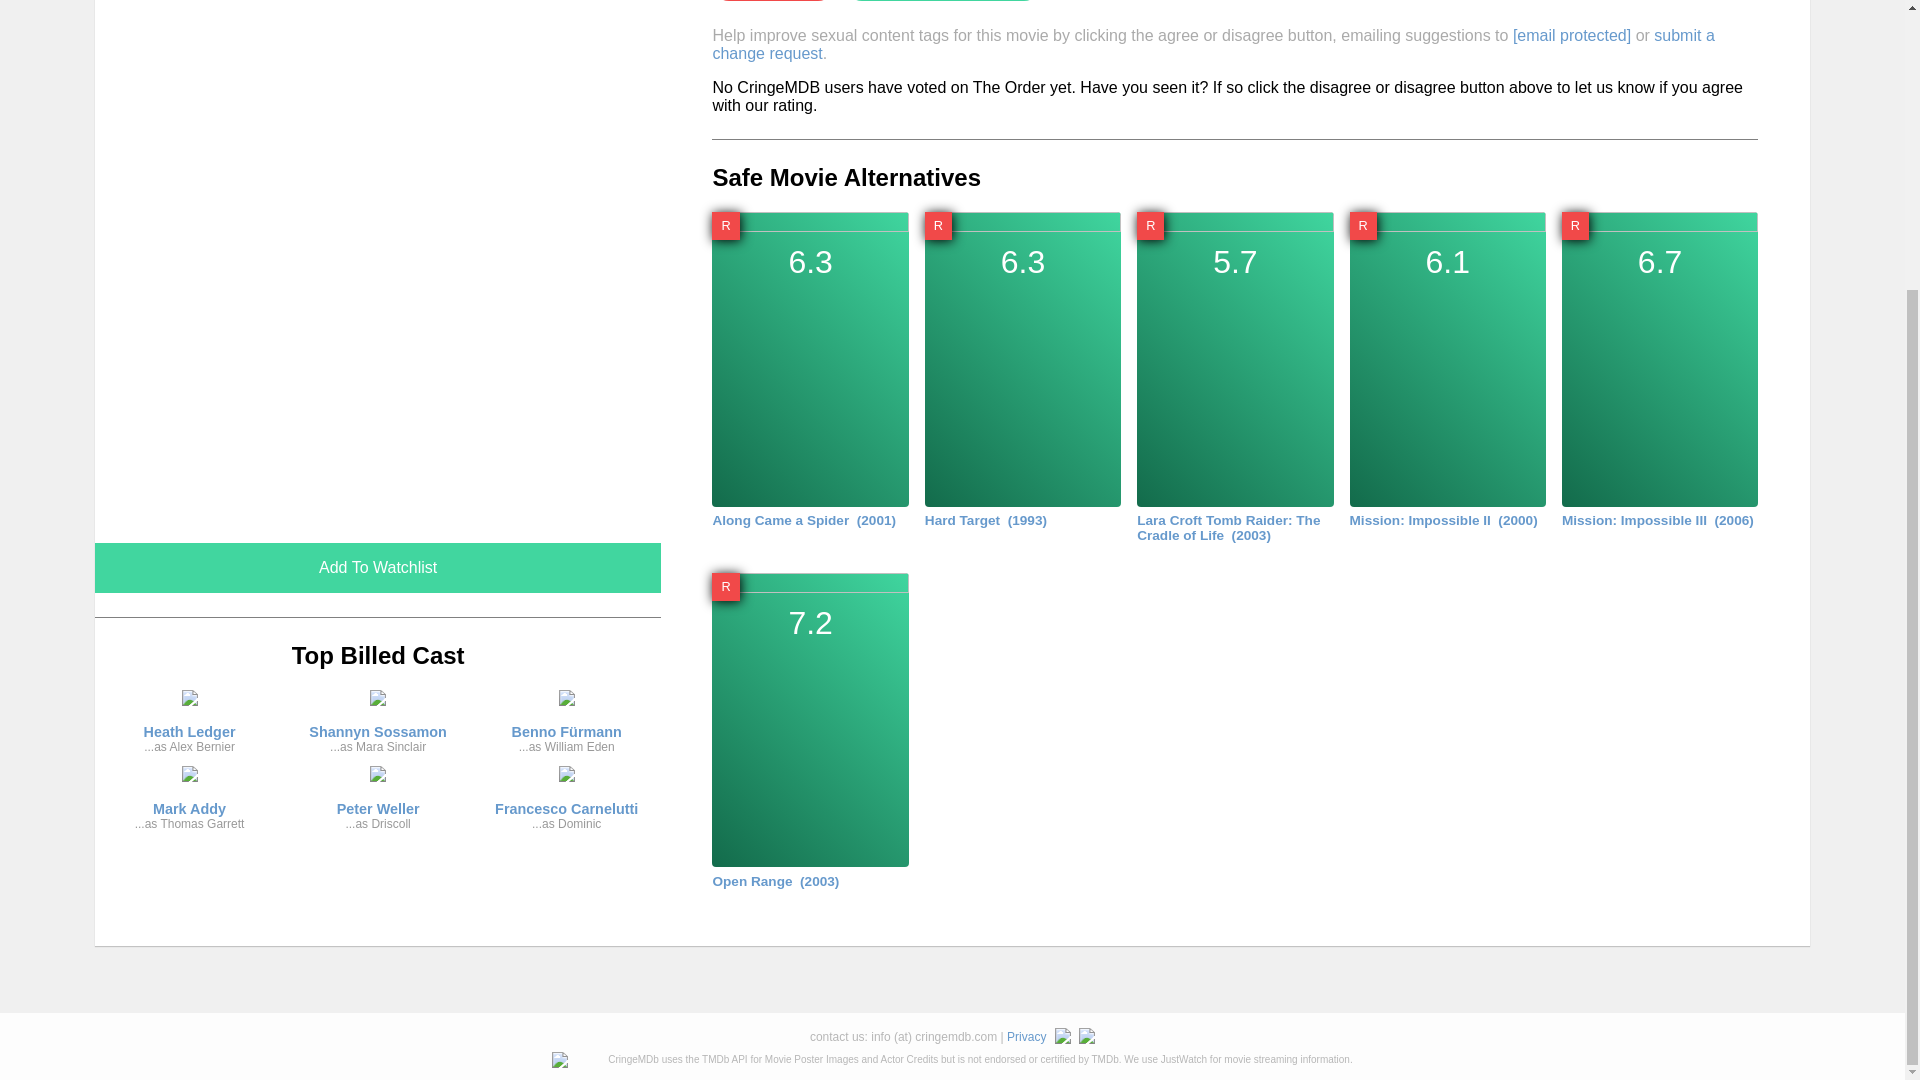 This screenshot has width=1920, height=1080. I want to click on Add To Watchlist, so click(189, 728).